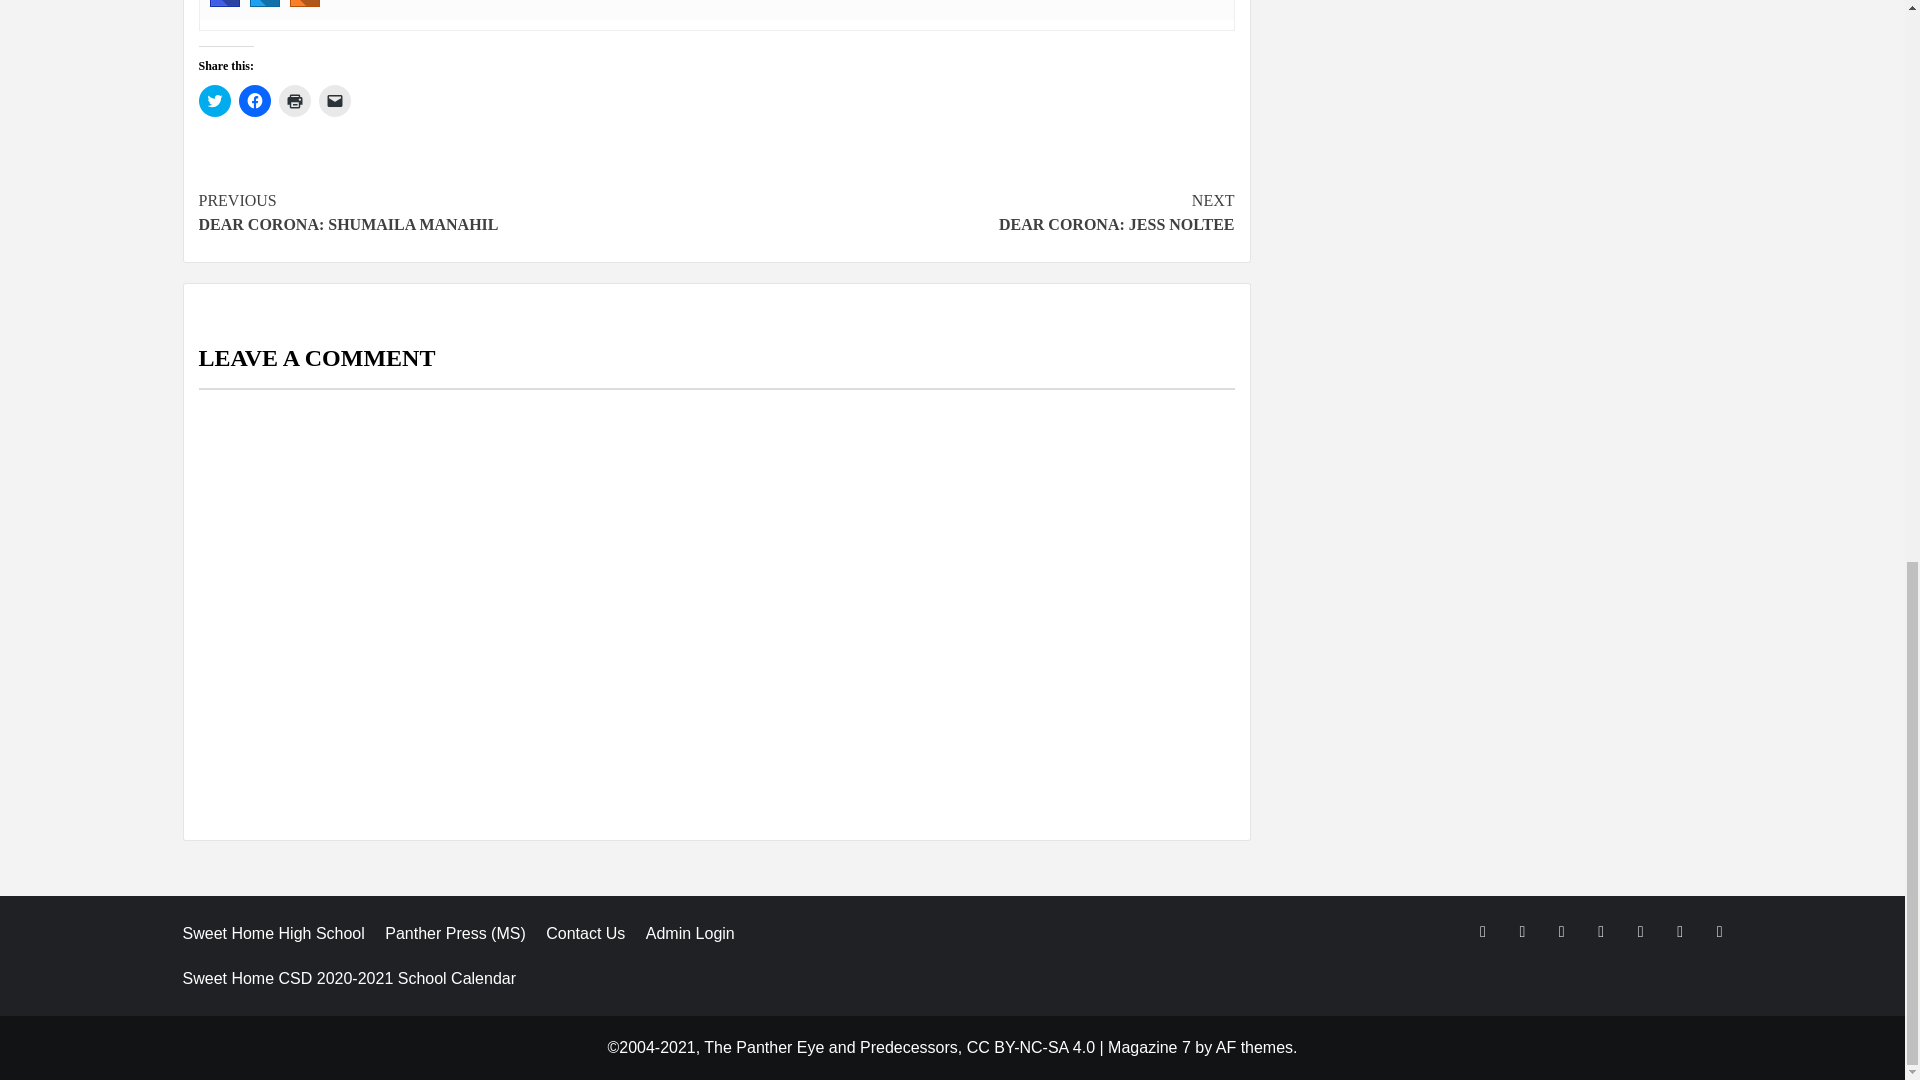 The height and width of the screenshot is (1080, 1920). Describe the element at coordinates (254, 100) in the screenshot. I see `Click to share on Facebook` at that location.